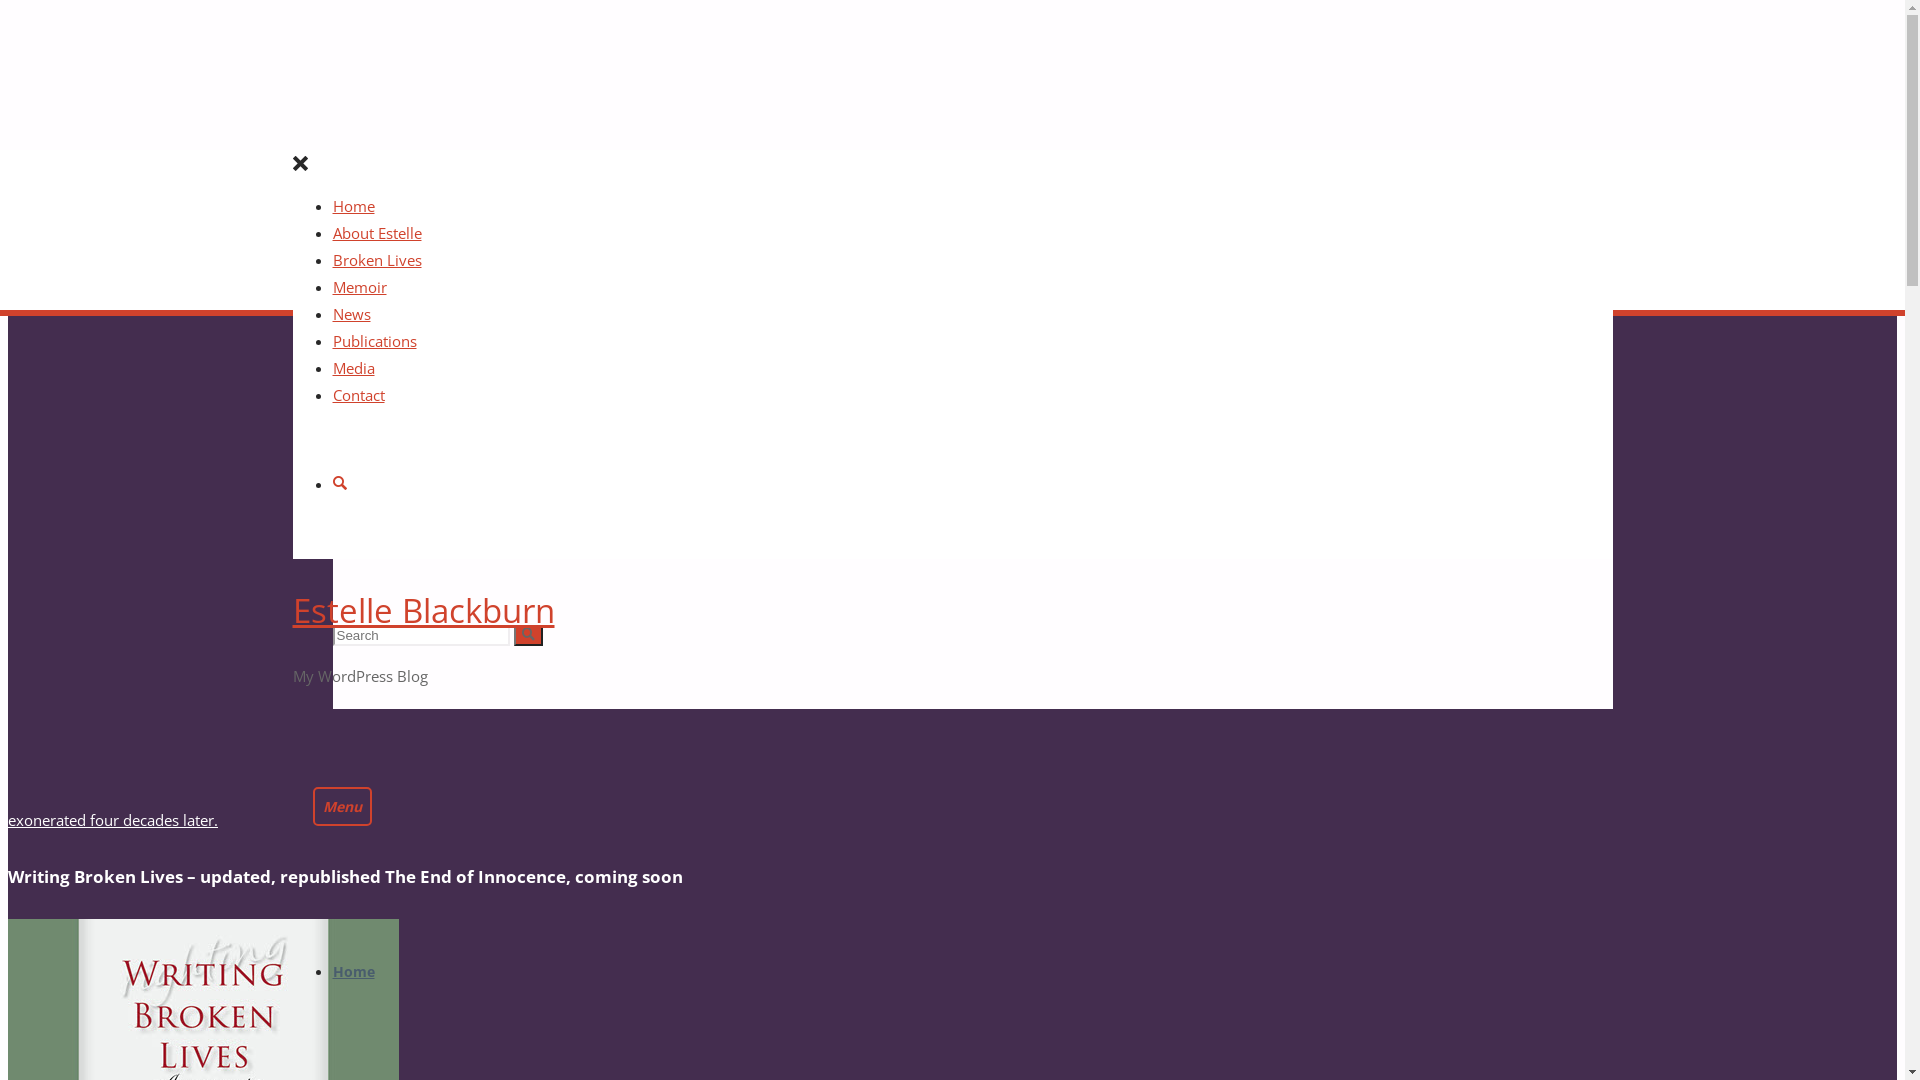 This screenshot has height=1080, width=1920. Describe the element at coordinates (376, 233) in the screenshot. I see `About Estelle` at that location.